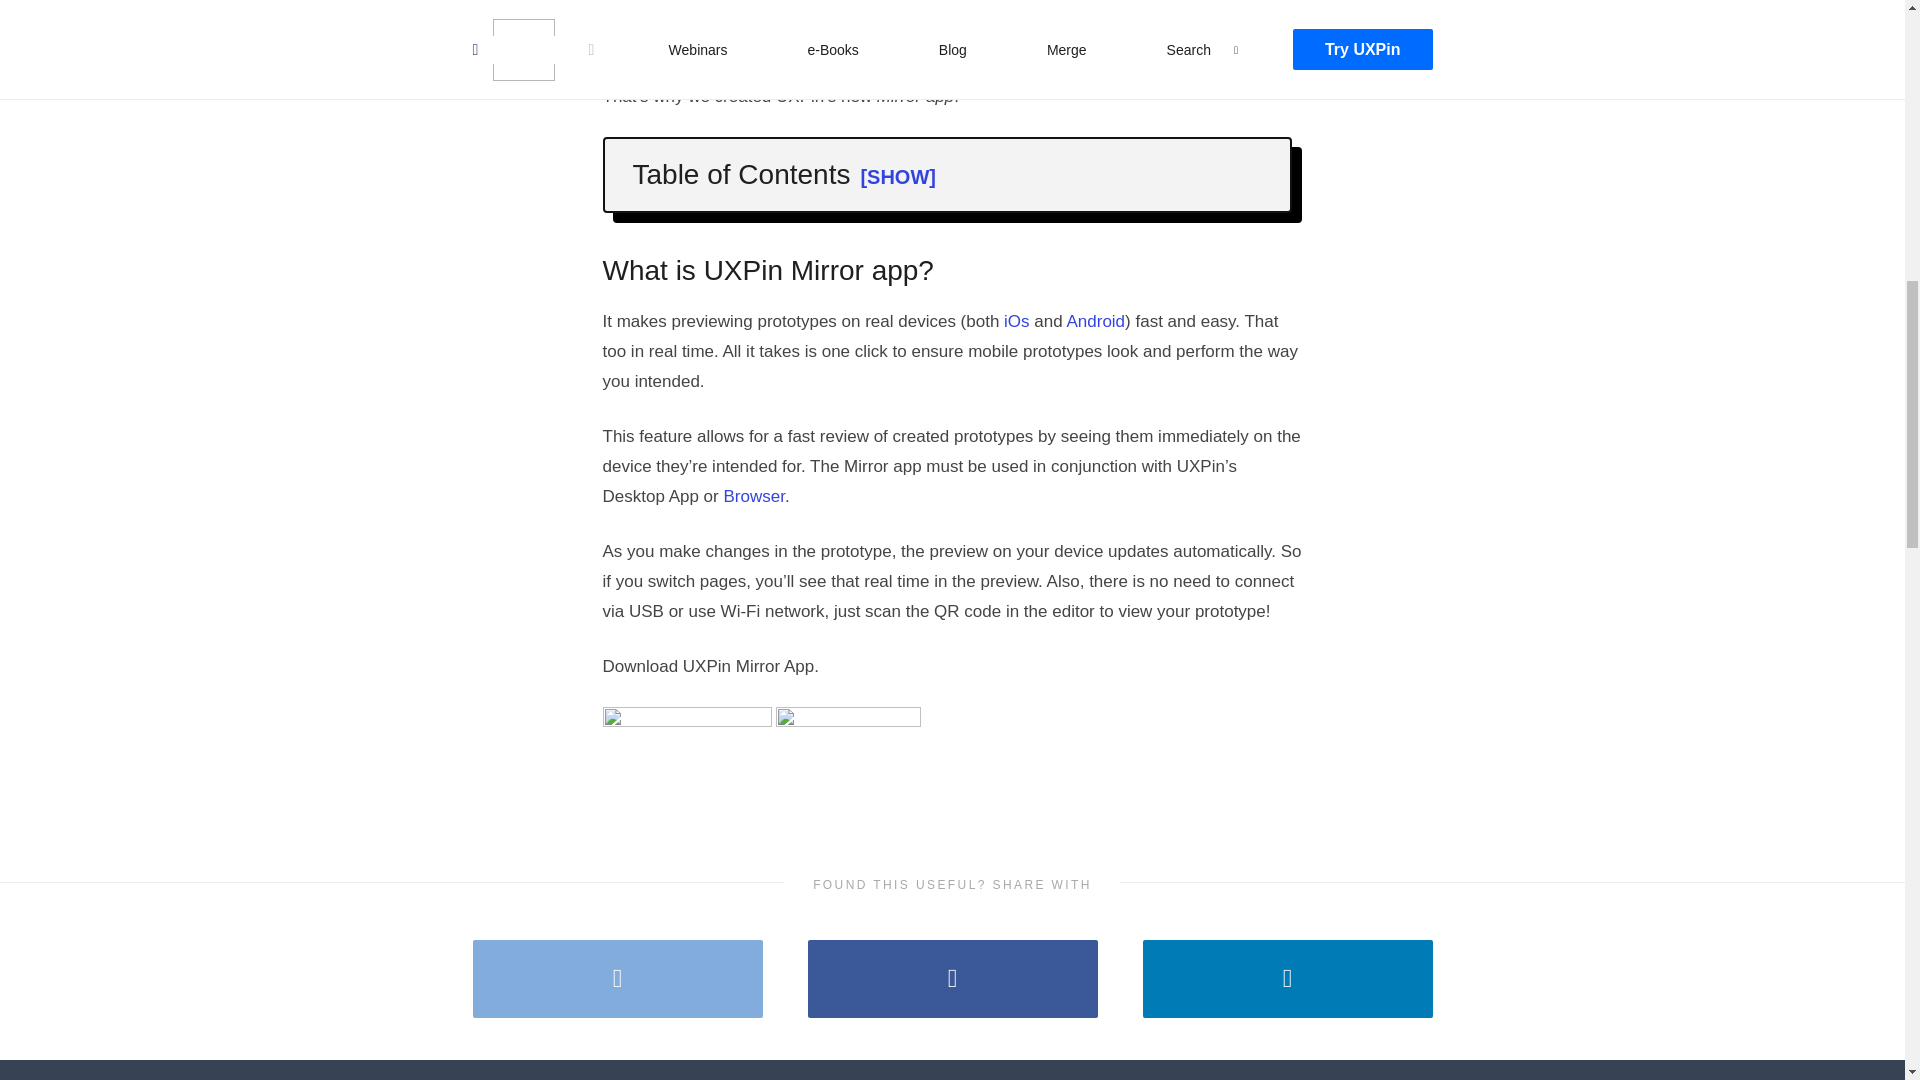 The height and width of the screenshot is (1080, 1920). What do you see at coordinates (617, 978) in the screenshot?
I see `Share on Twitter` at bounding box center [617, 978].